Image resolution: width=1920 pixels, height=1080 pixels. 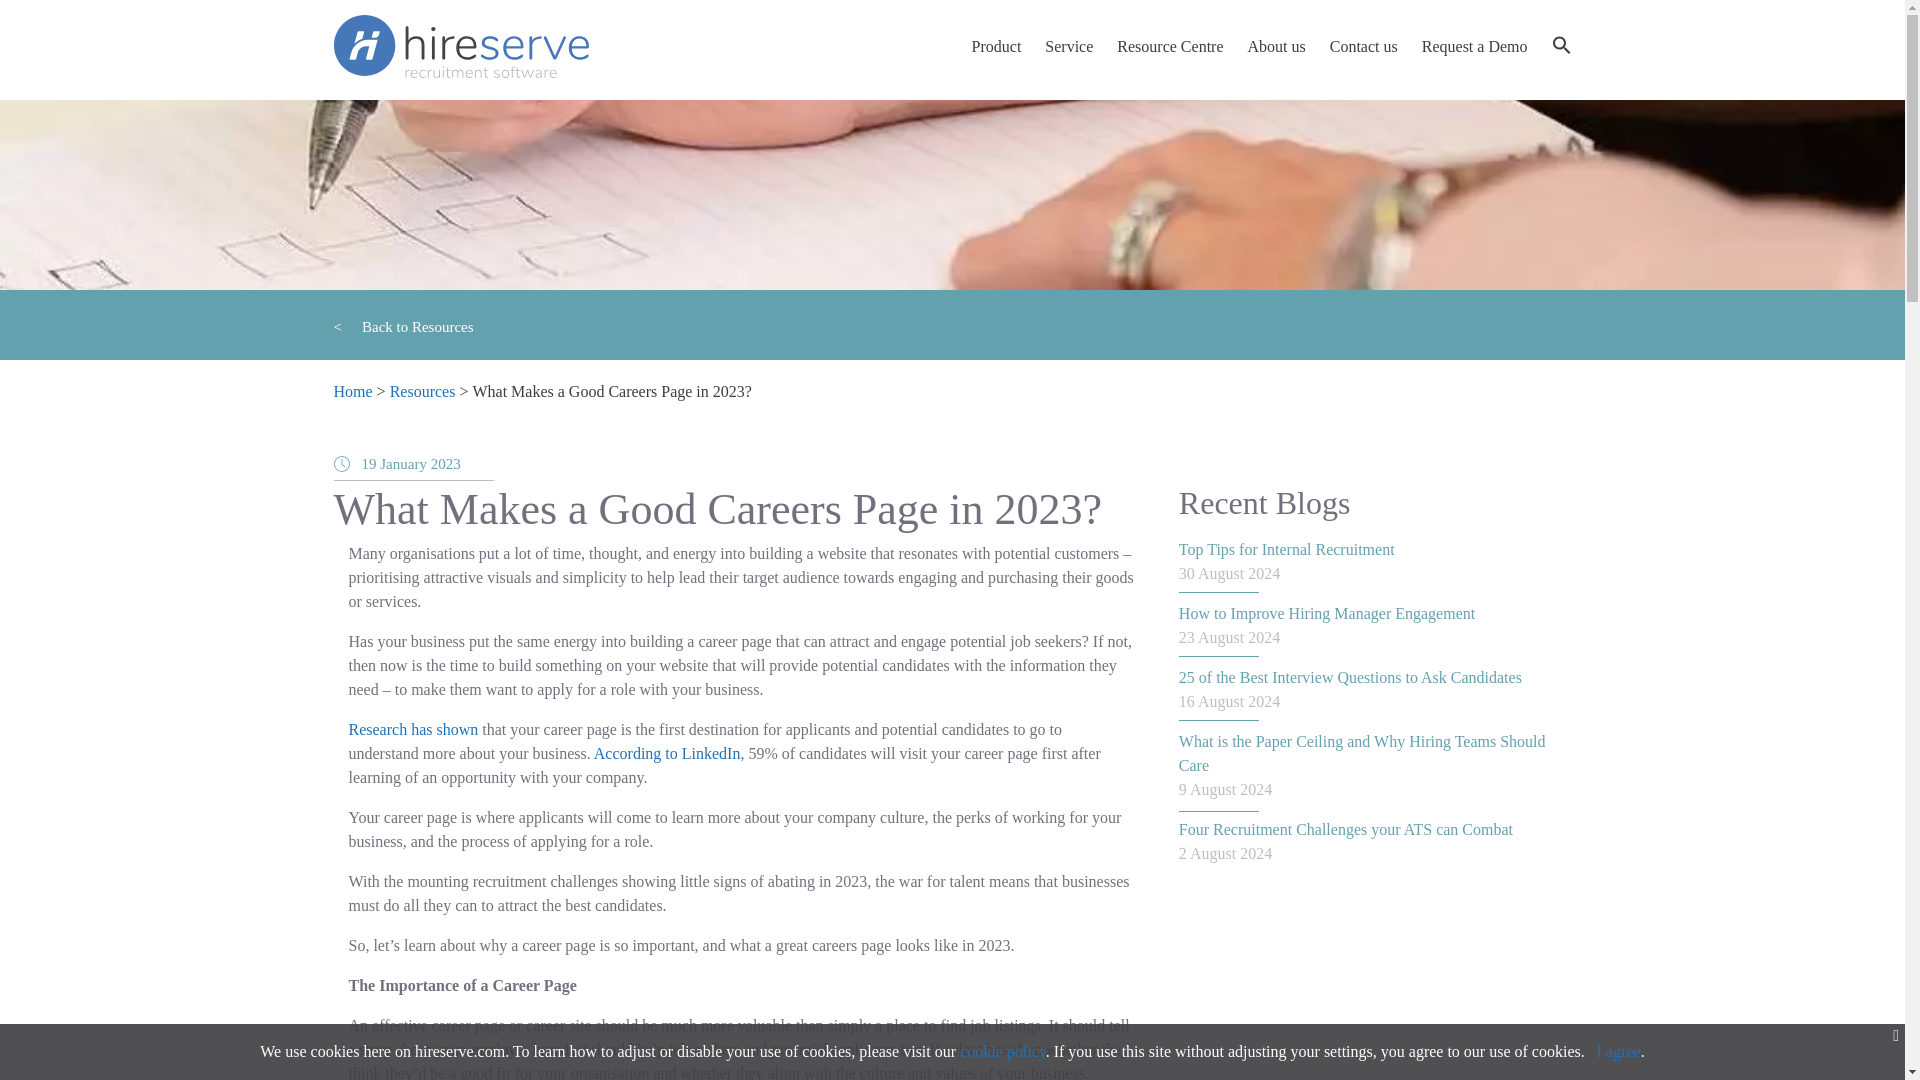 What do you see at coordinates (1276, 46) in the screenshot?
I see `About us` at bounding box center [1276, 46].